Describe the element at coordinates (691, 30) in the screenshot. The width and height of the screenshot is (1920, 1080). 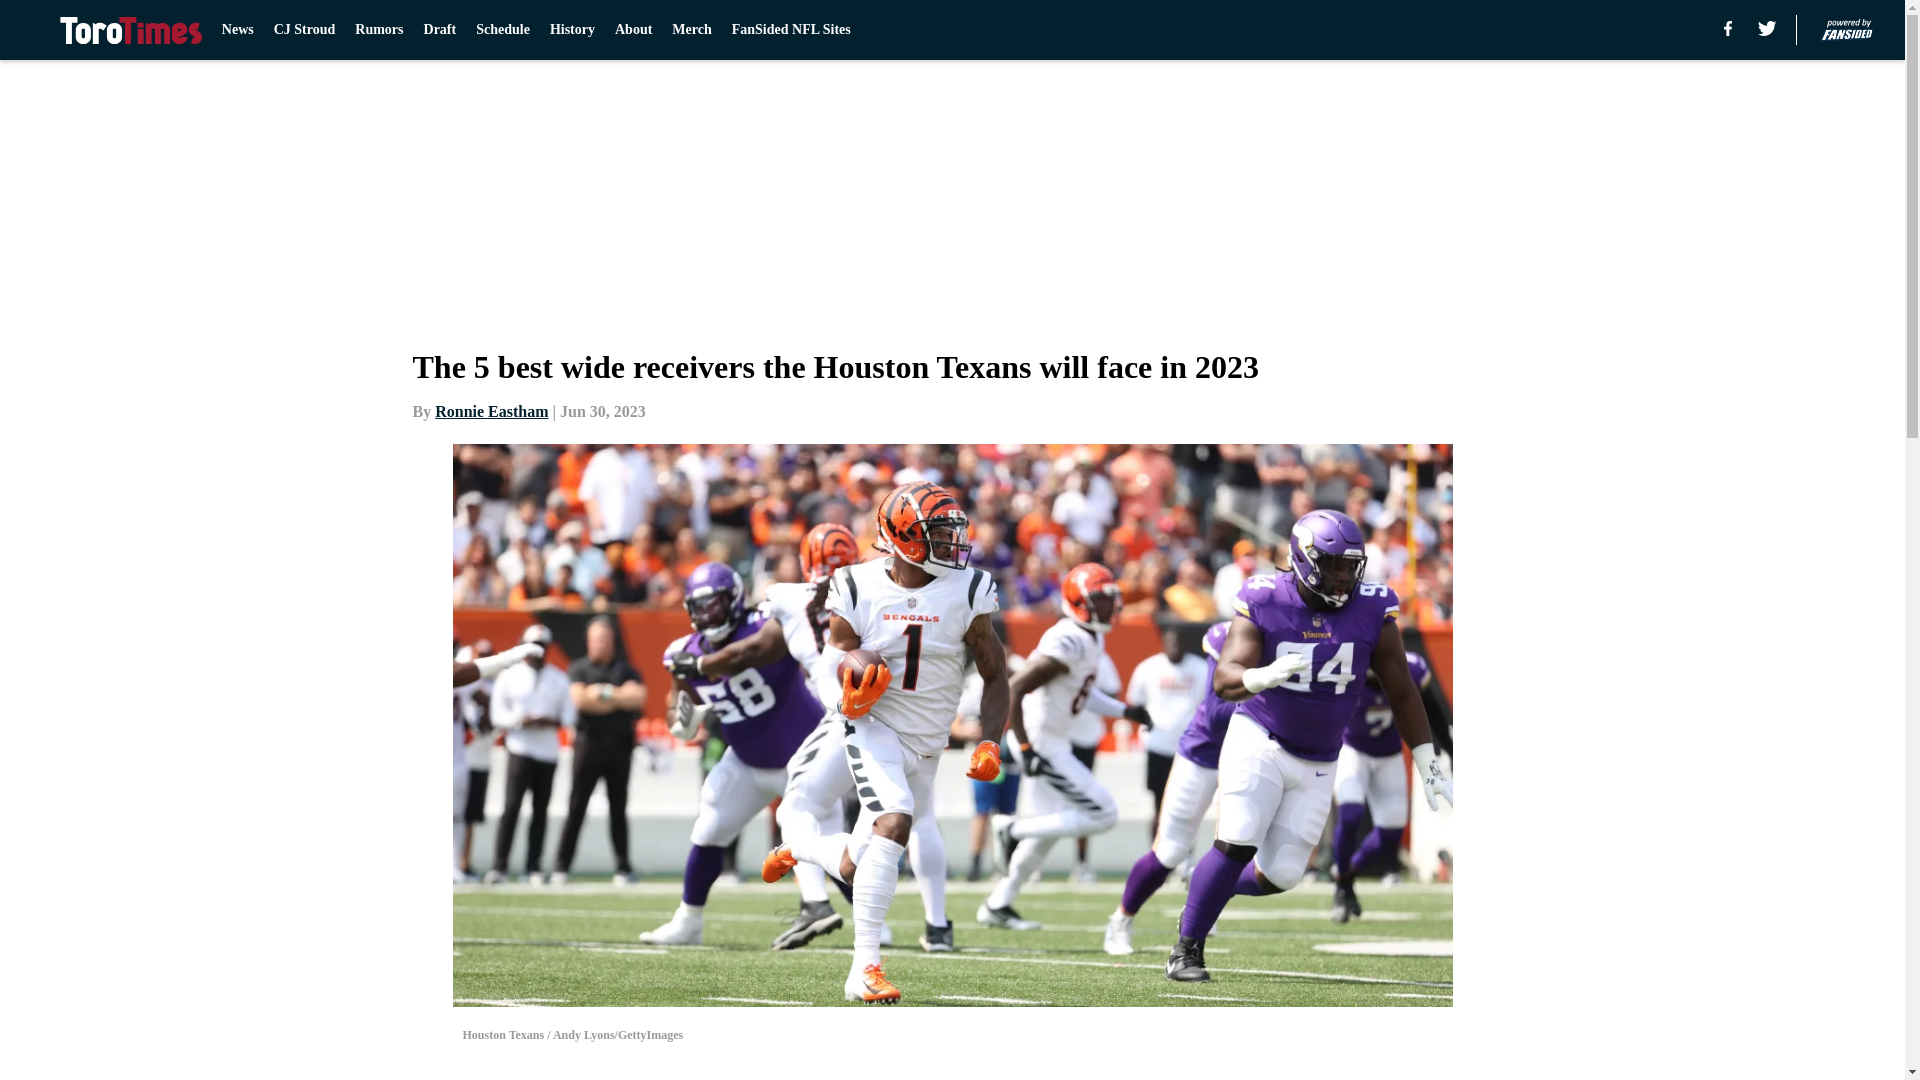
I see `Merch` at that location.